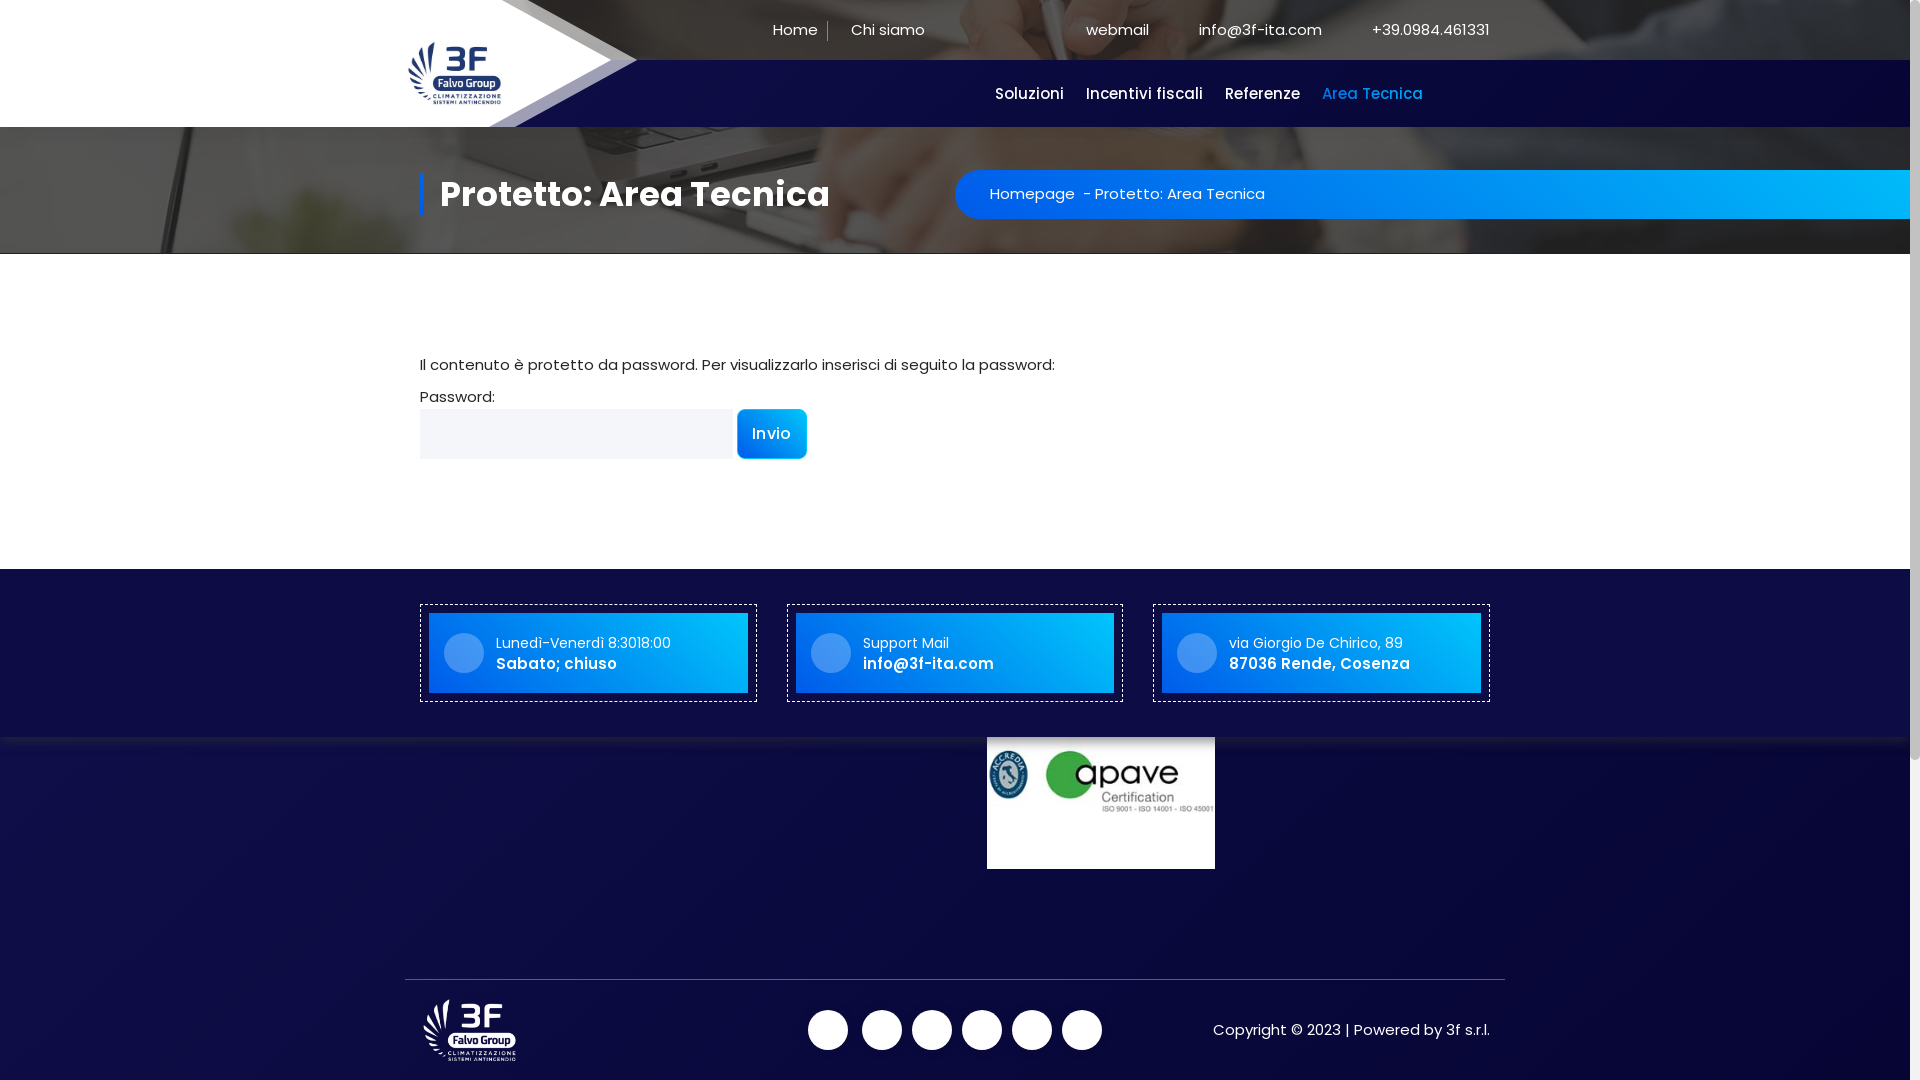  Describe the element at coordinates (1092, 30) in the screenshot. I see `webmail` at that location.